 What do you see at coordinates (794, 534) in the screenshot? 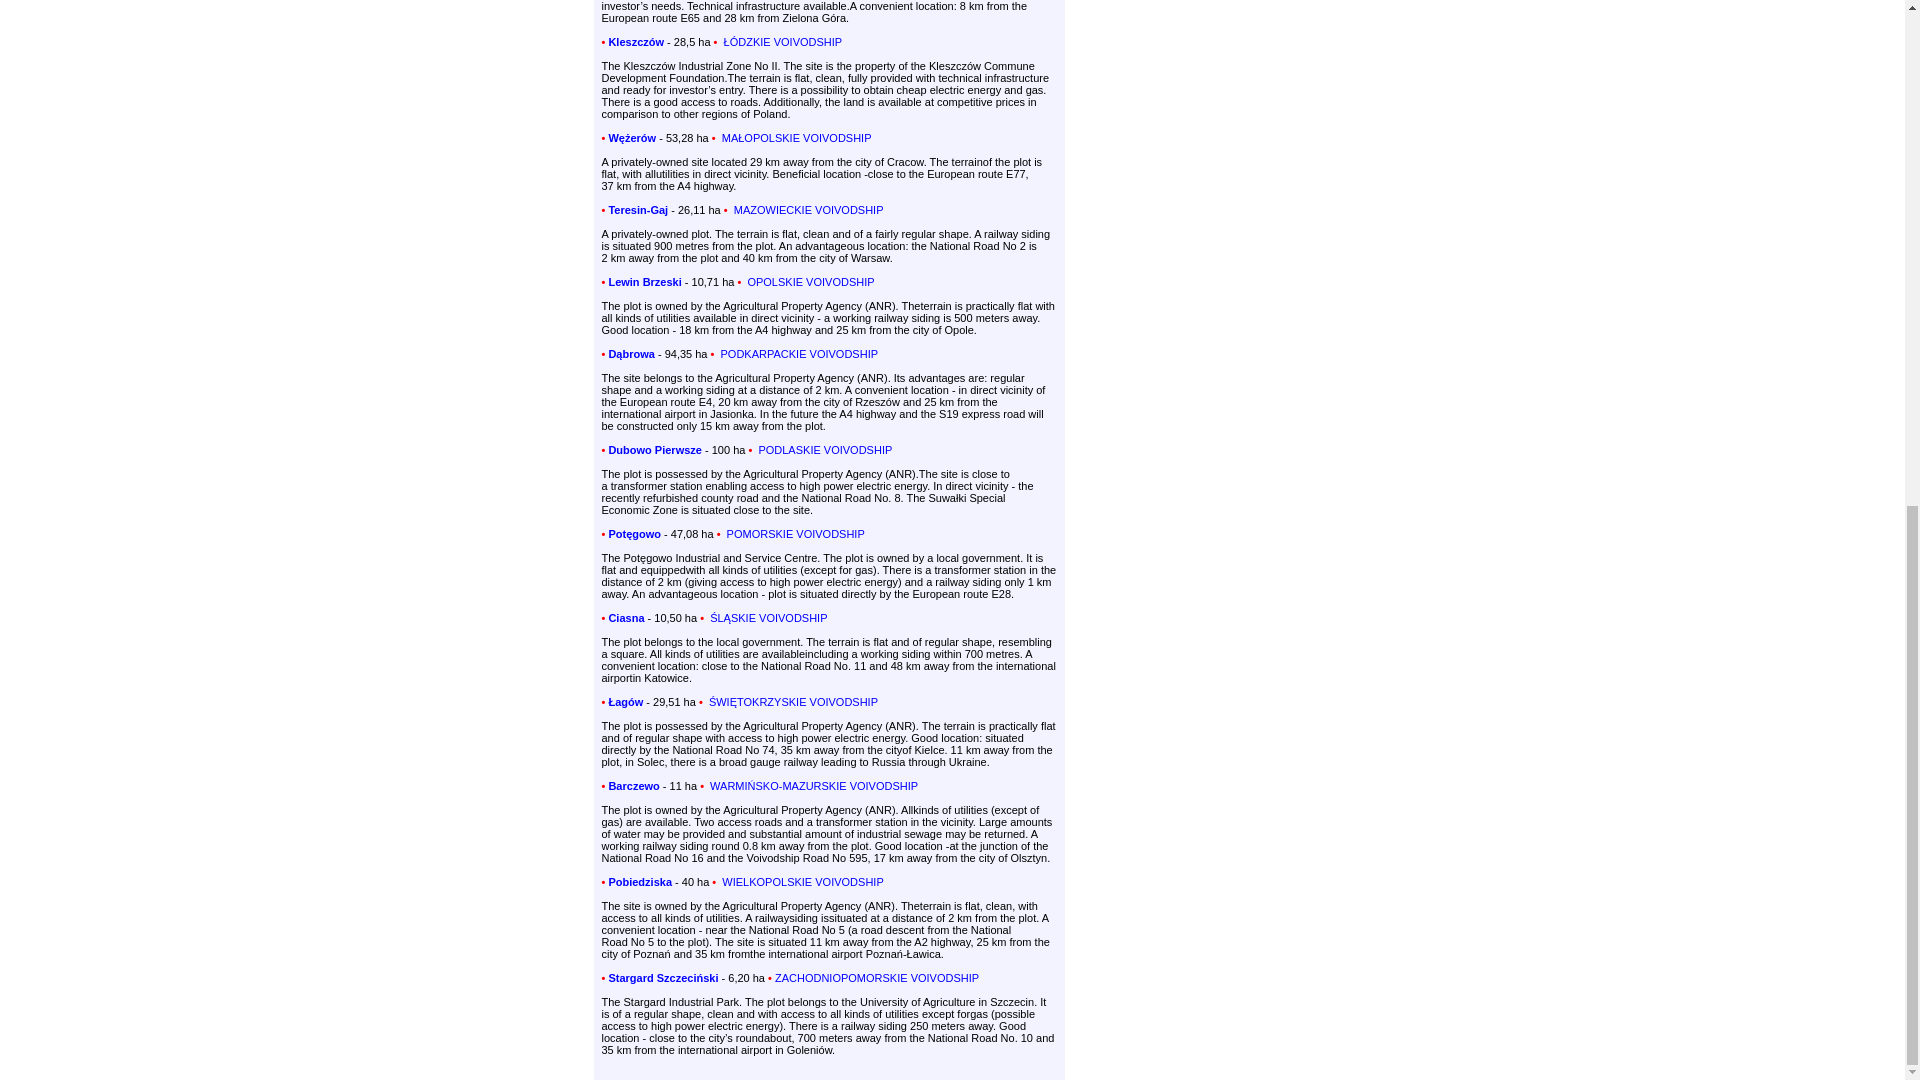
I see ` POMORSKIE VOIVODSHIP` at bounding box center [794, 534].